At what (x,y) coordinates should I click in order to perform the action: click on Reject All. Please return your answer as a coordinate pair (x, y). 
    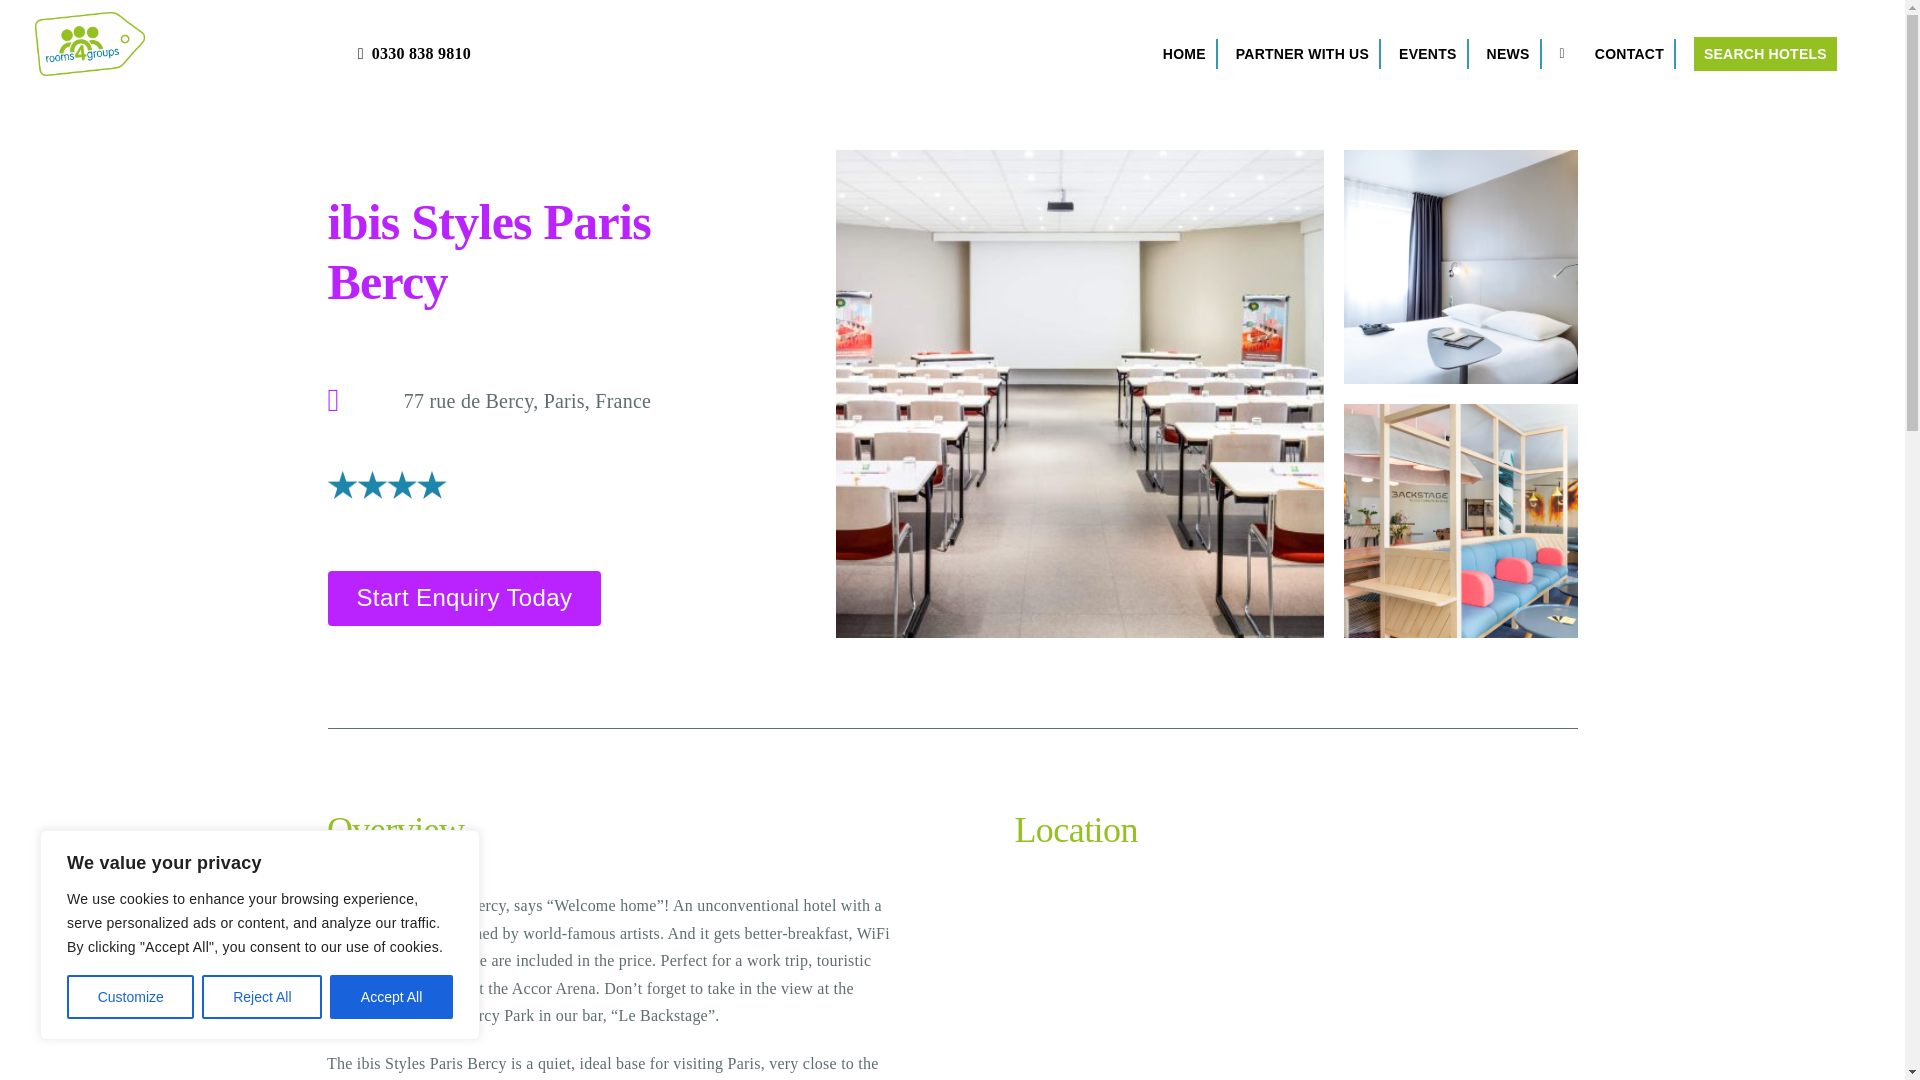
    Looking at the image, I should click on (262, 997).